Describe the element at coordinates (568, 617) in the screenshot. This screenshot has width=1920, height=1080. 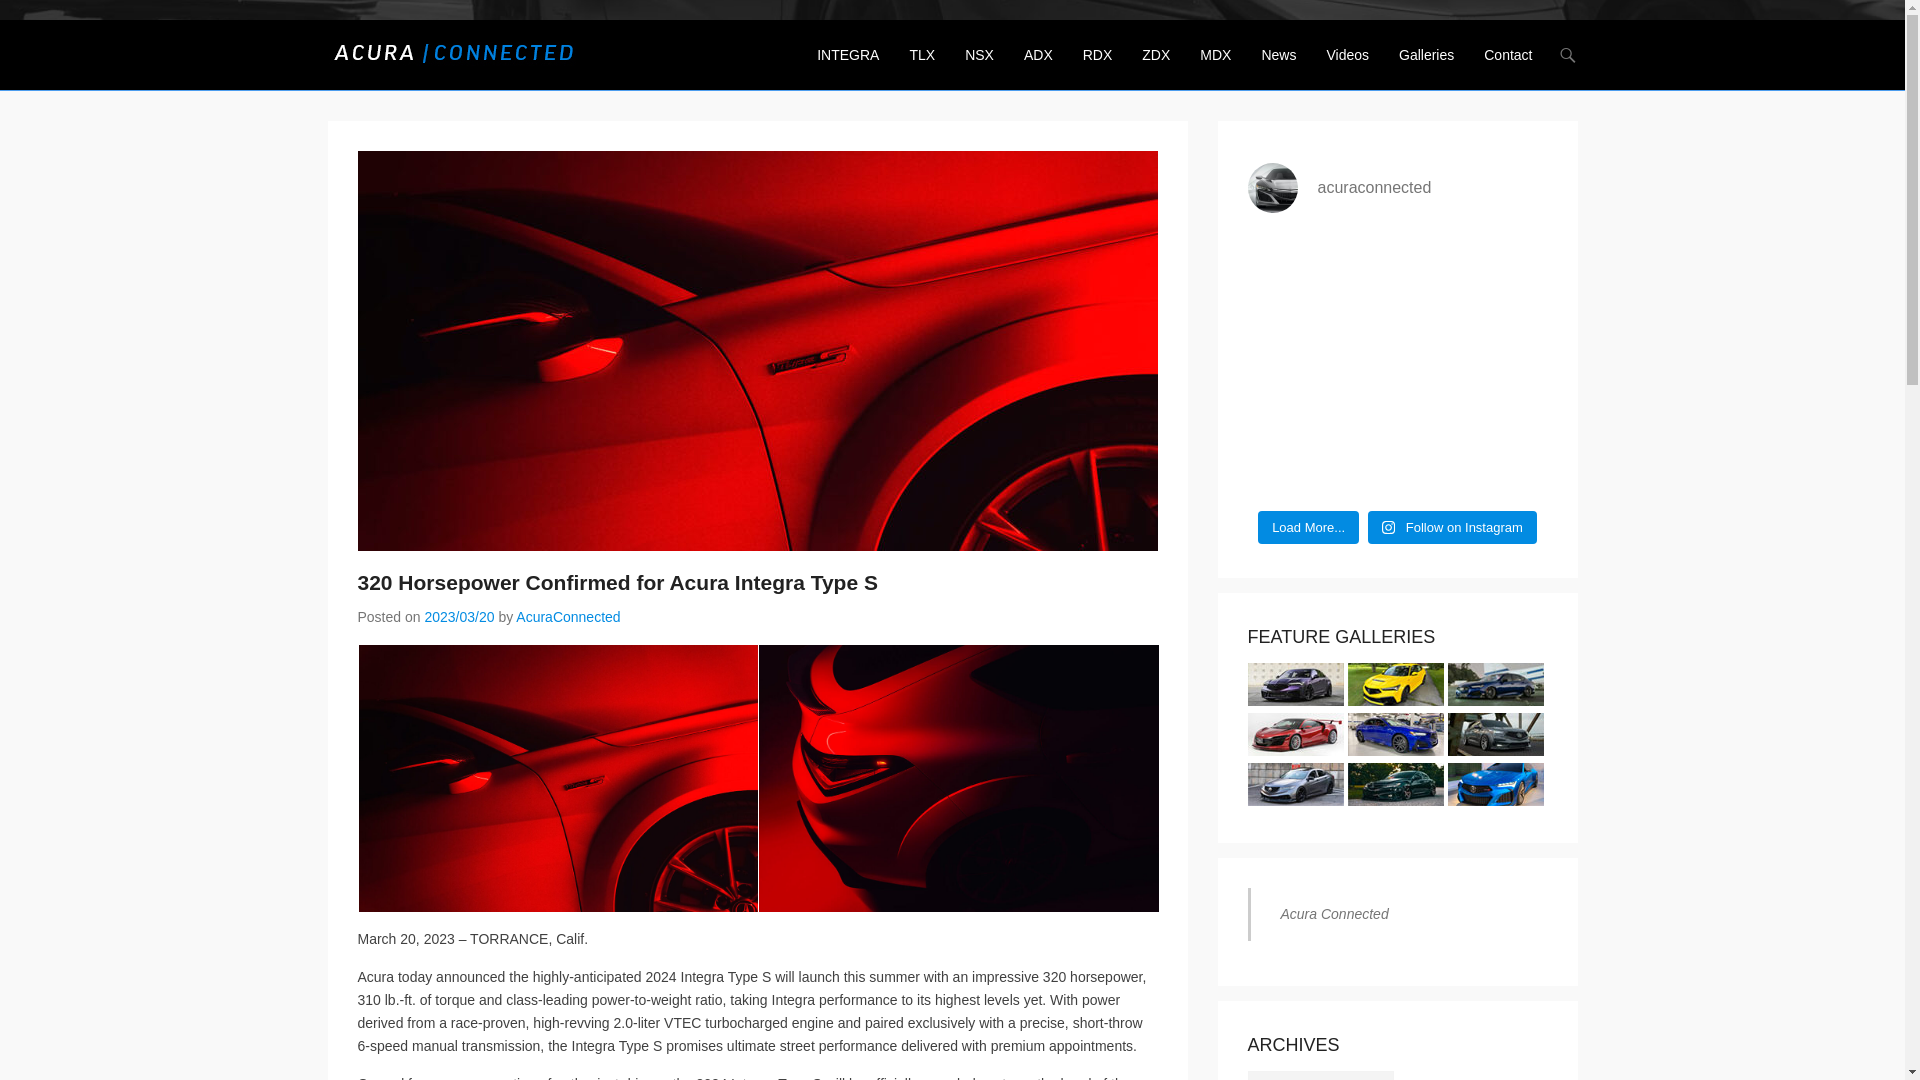
I see `AcuraConnected` at that location.